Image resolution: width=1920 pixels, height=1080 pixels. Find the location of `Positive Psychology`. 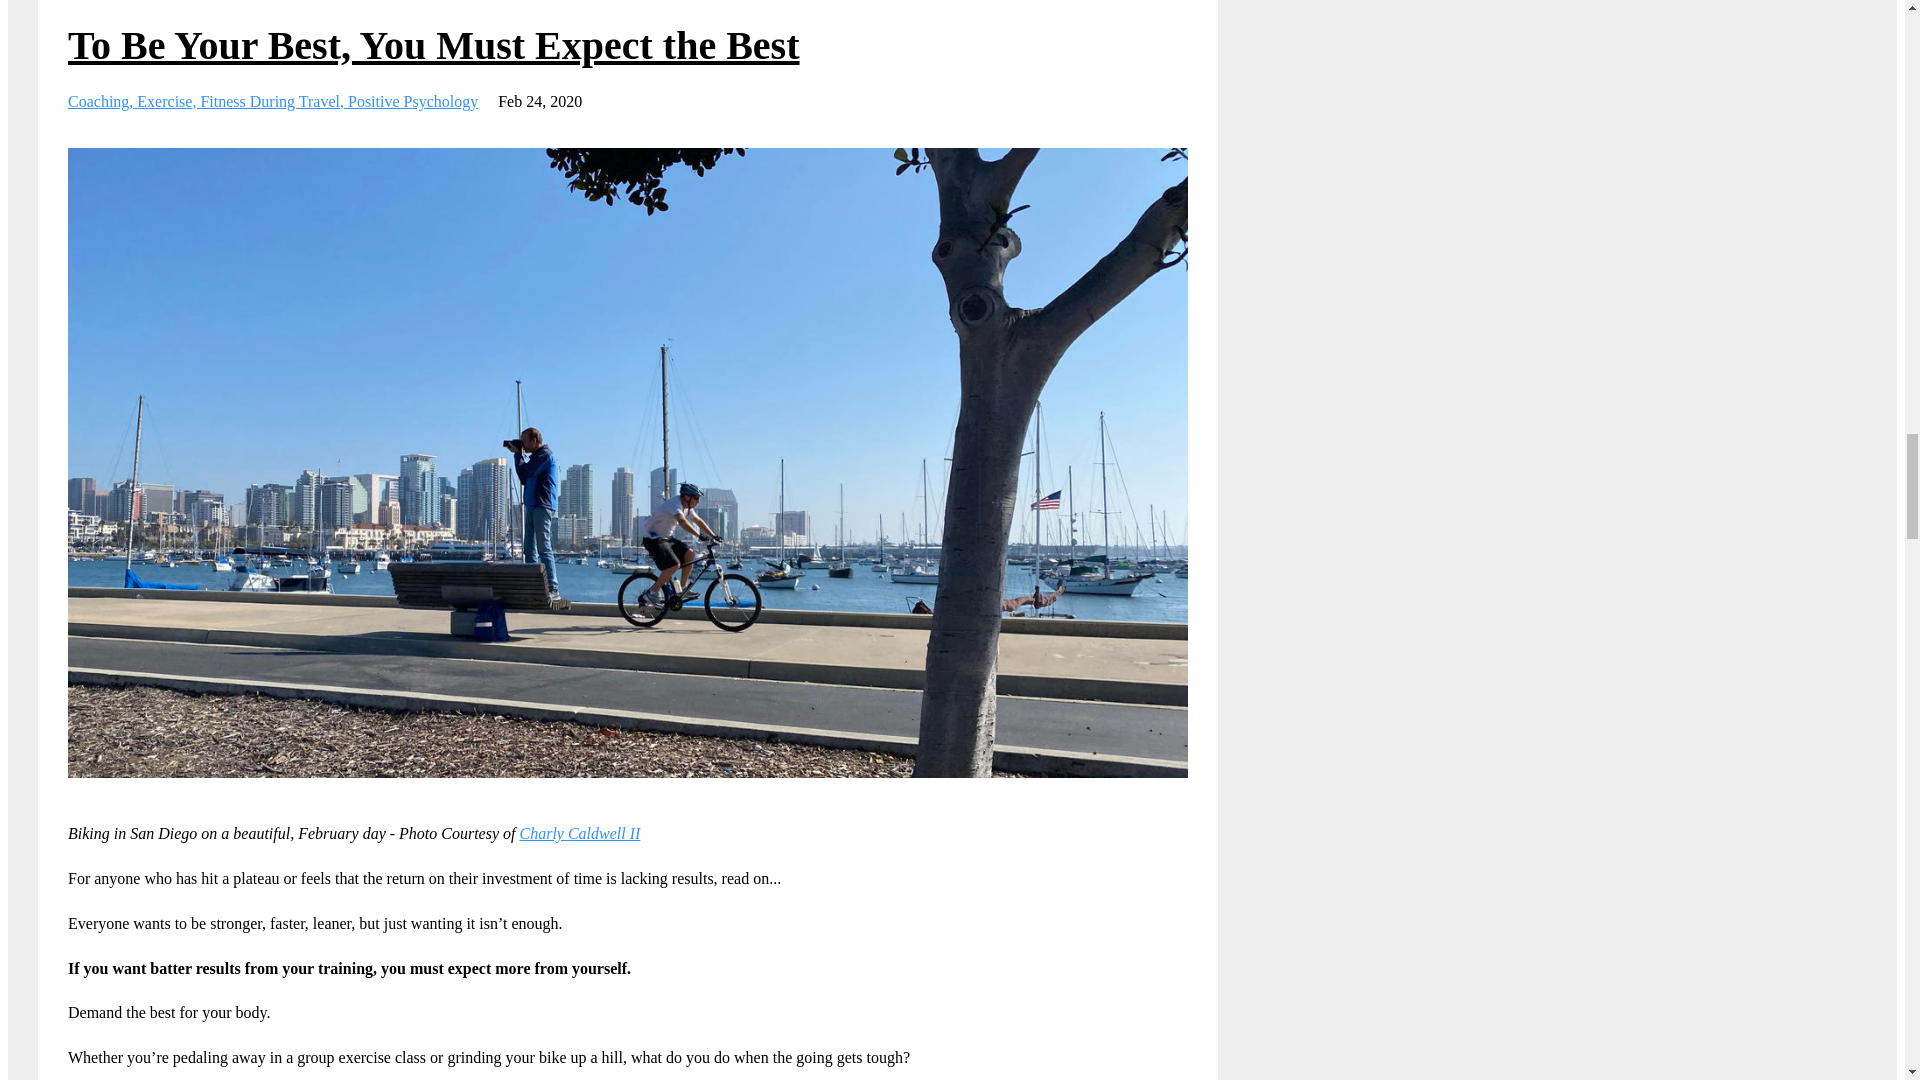

Positive Psychology is located at coordinates (412, 101).